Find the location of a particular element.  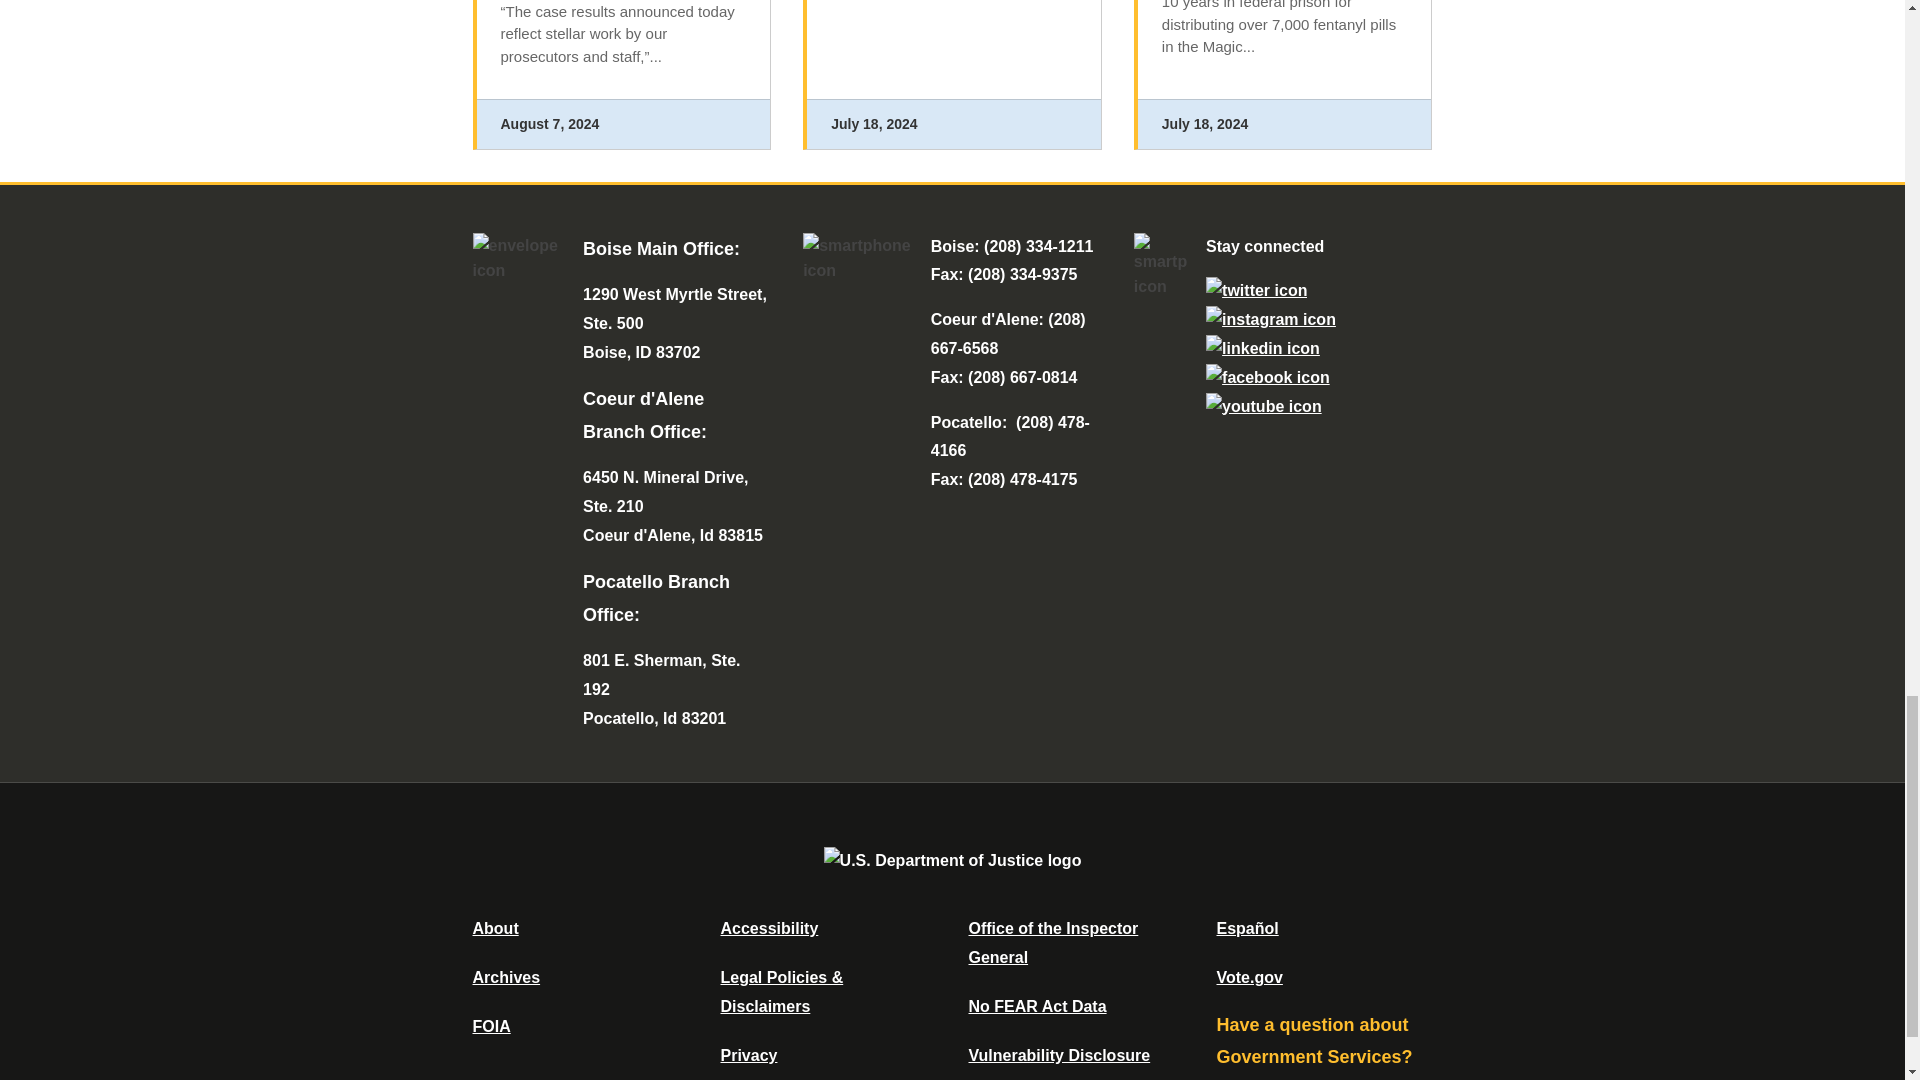

Office of Information Policy is located at coordinates (491, 1026).